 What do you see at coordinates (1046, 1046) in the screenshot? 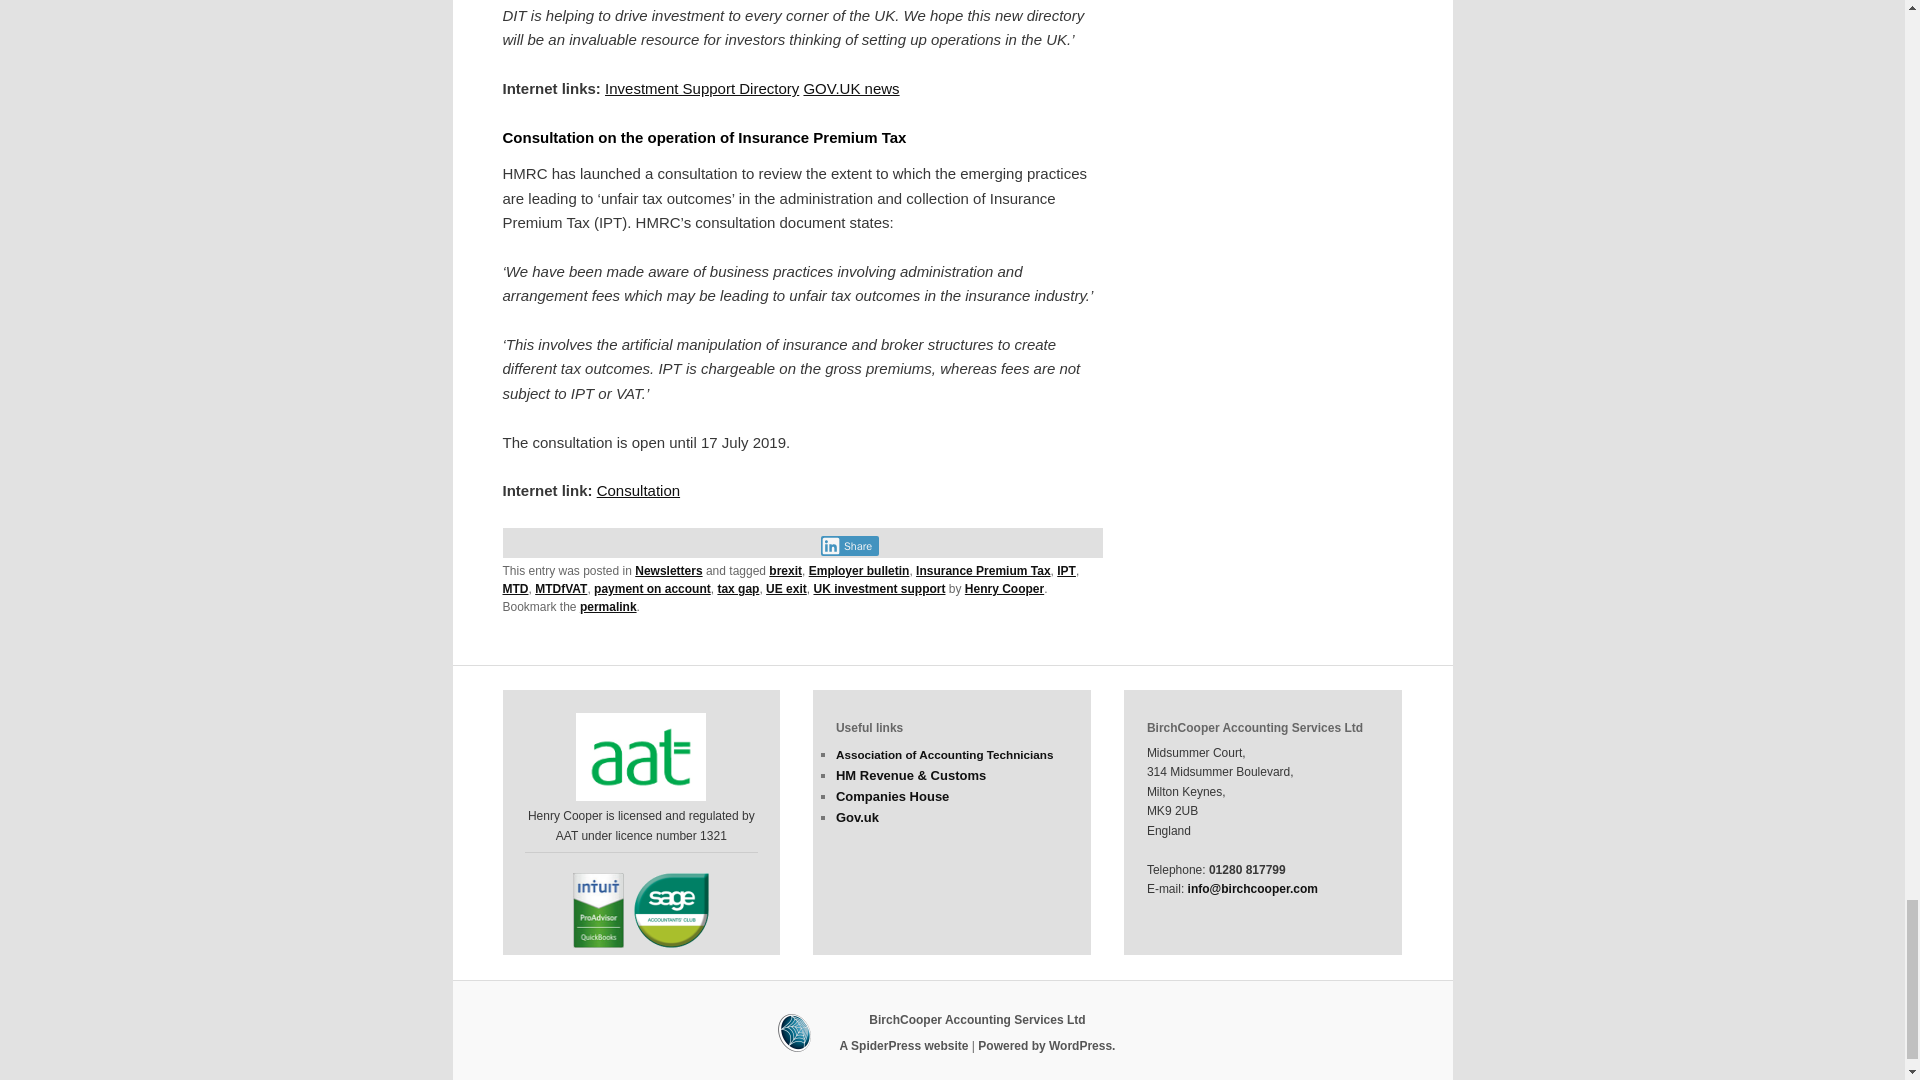
I see `Semantic Personal Publishing Platform` at bounding box center [1046, 1046].